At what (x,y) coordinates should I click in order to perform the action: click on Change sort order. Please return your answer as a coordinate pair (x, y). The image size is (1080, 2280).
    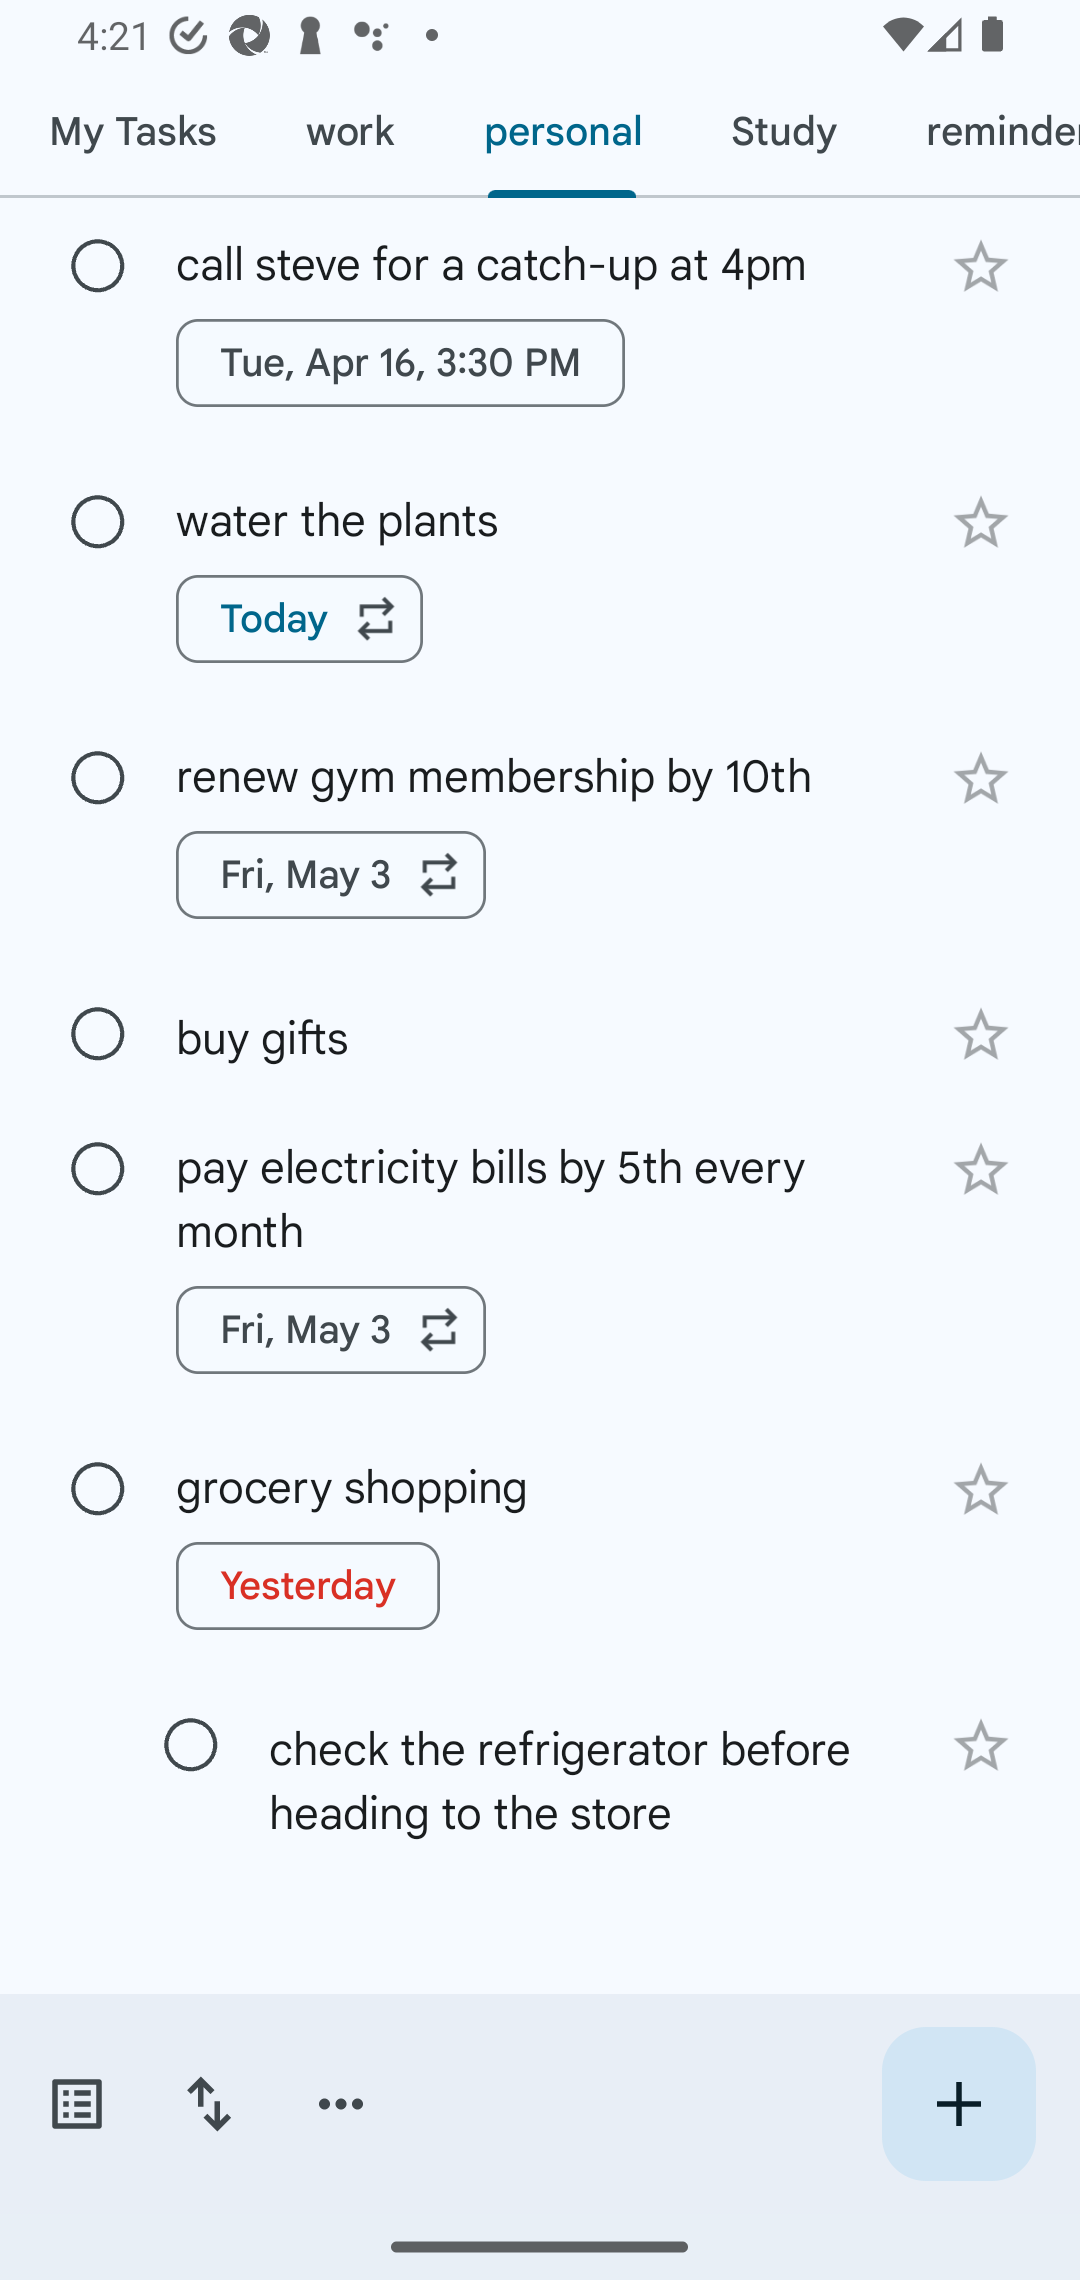
    Looking at the image, I should click on (208, 2104).